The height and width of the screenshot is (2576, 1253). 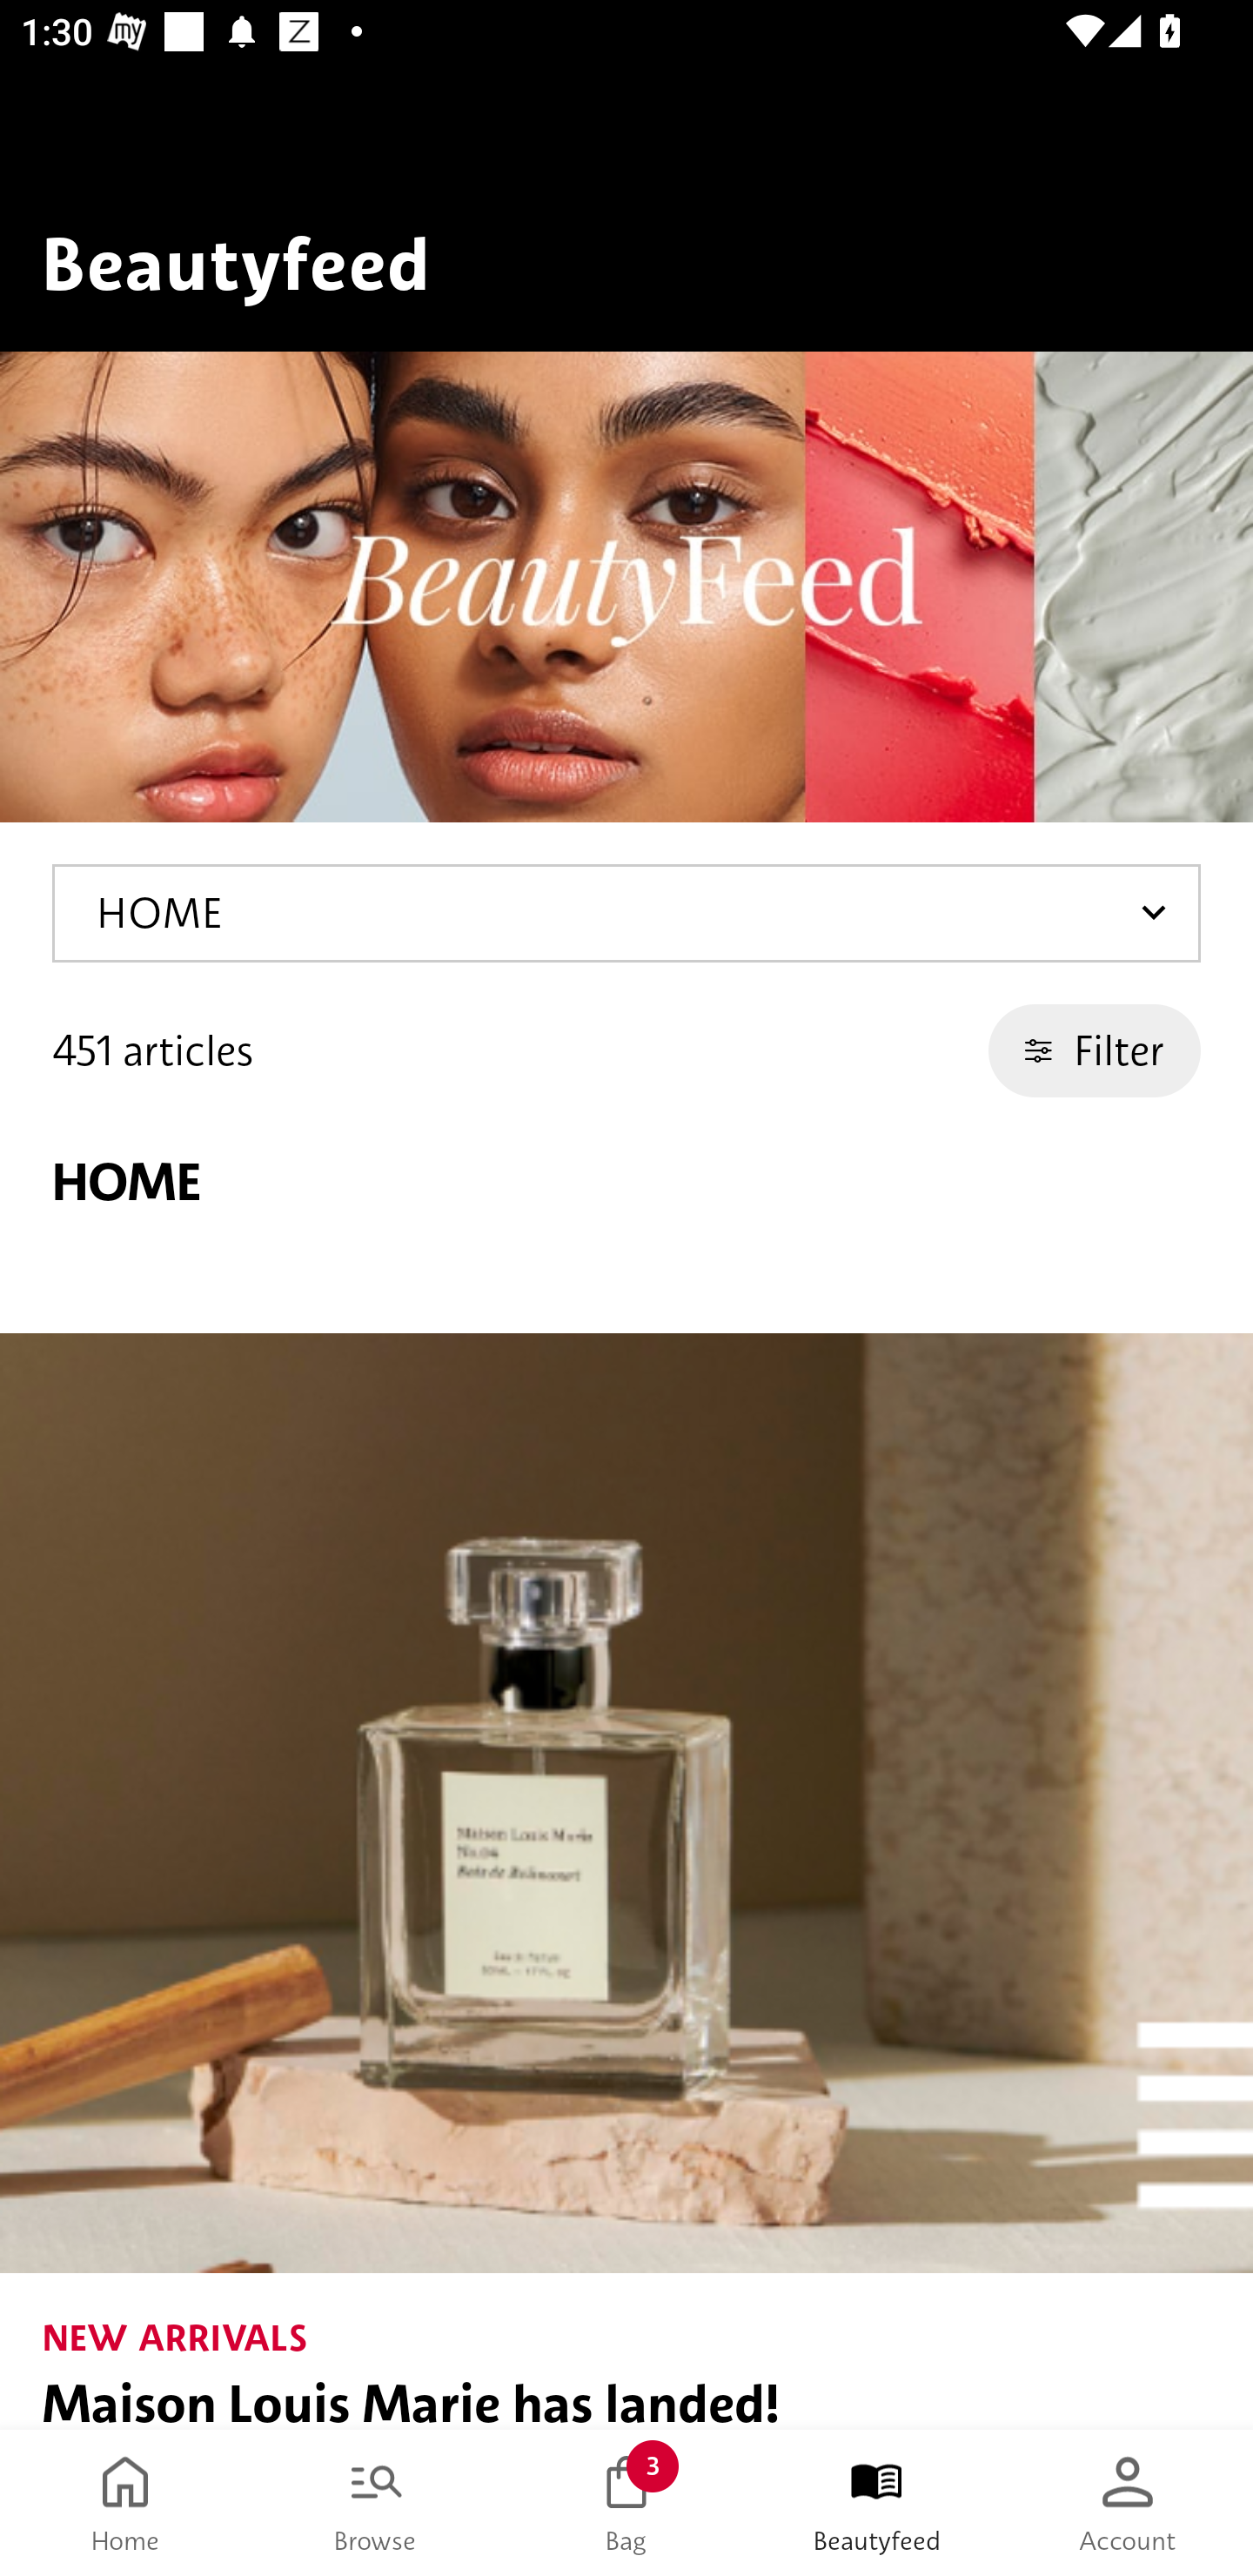 I want to click on Browse, so click(x=376, y=2503).